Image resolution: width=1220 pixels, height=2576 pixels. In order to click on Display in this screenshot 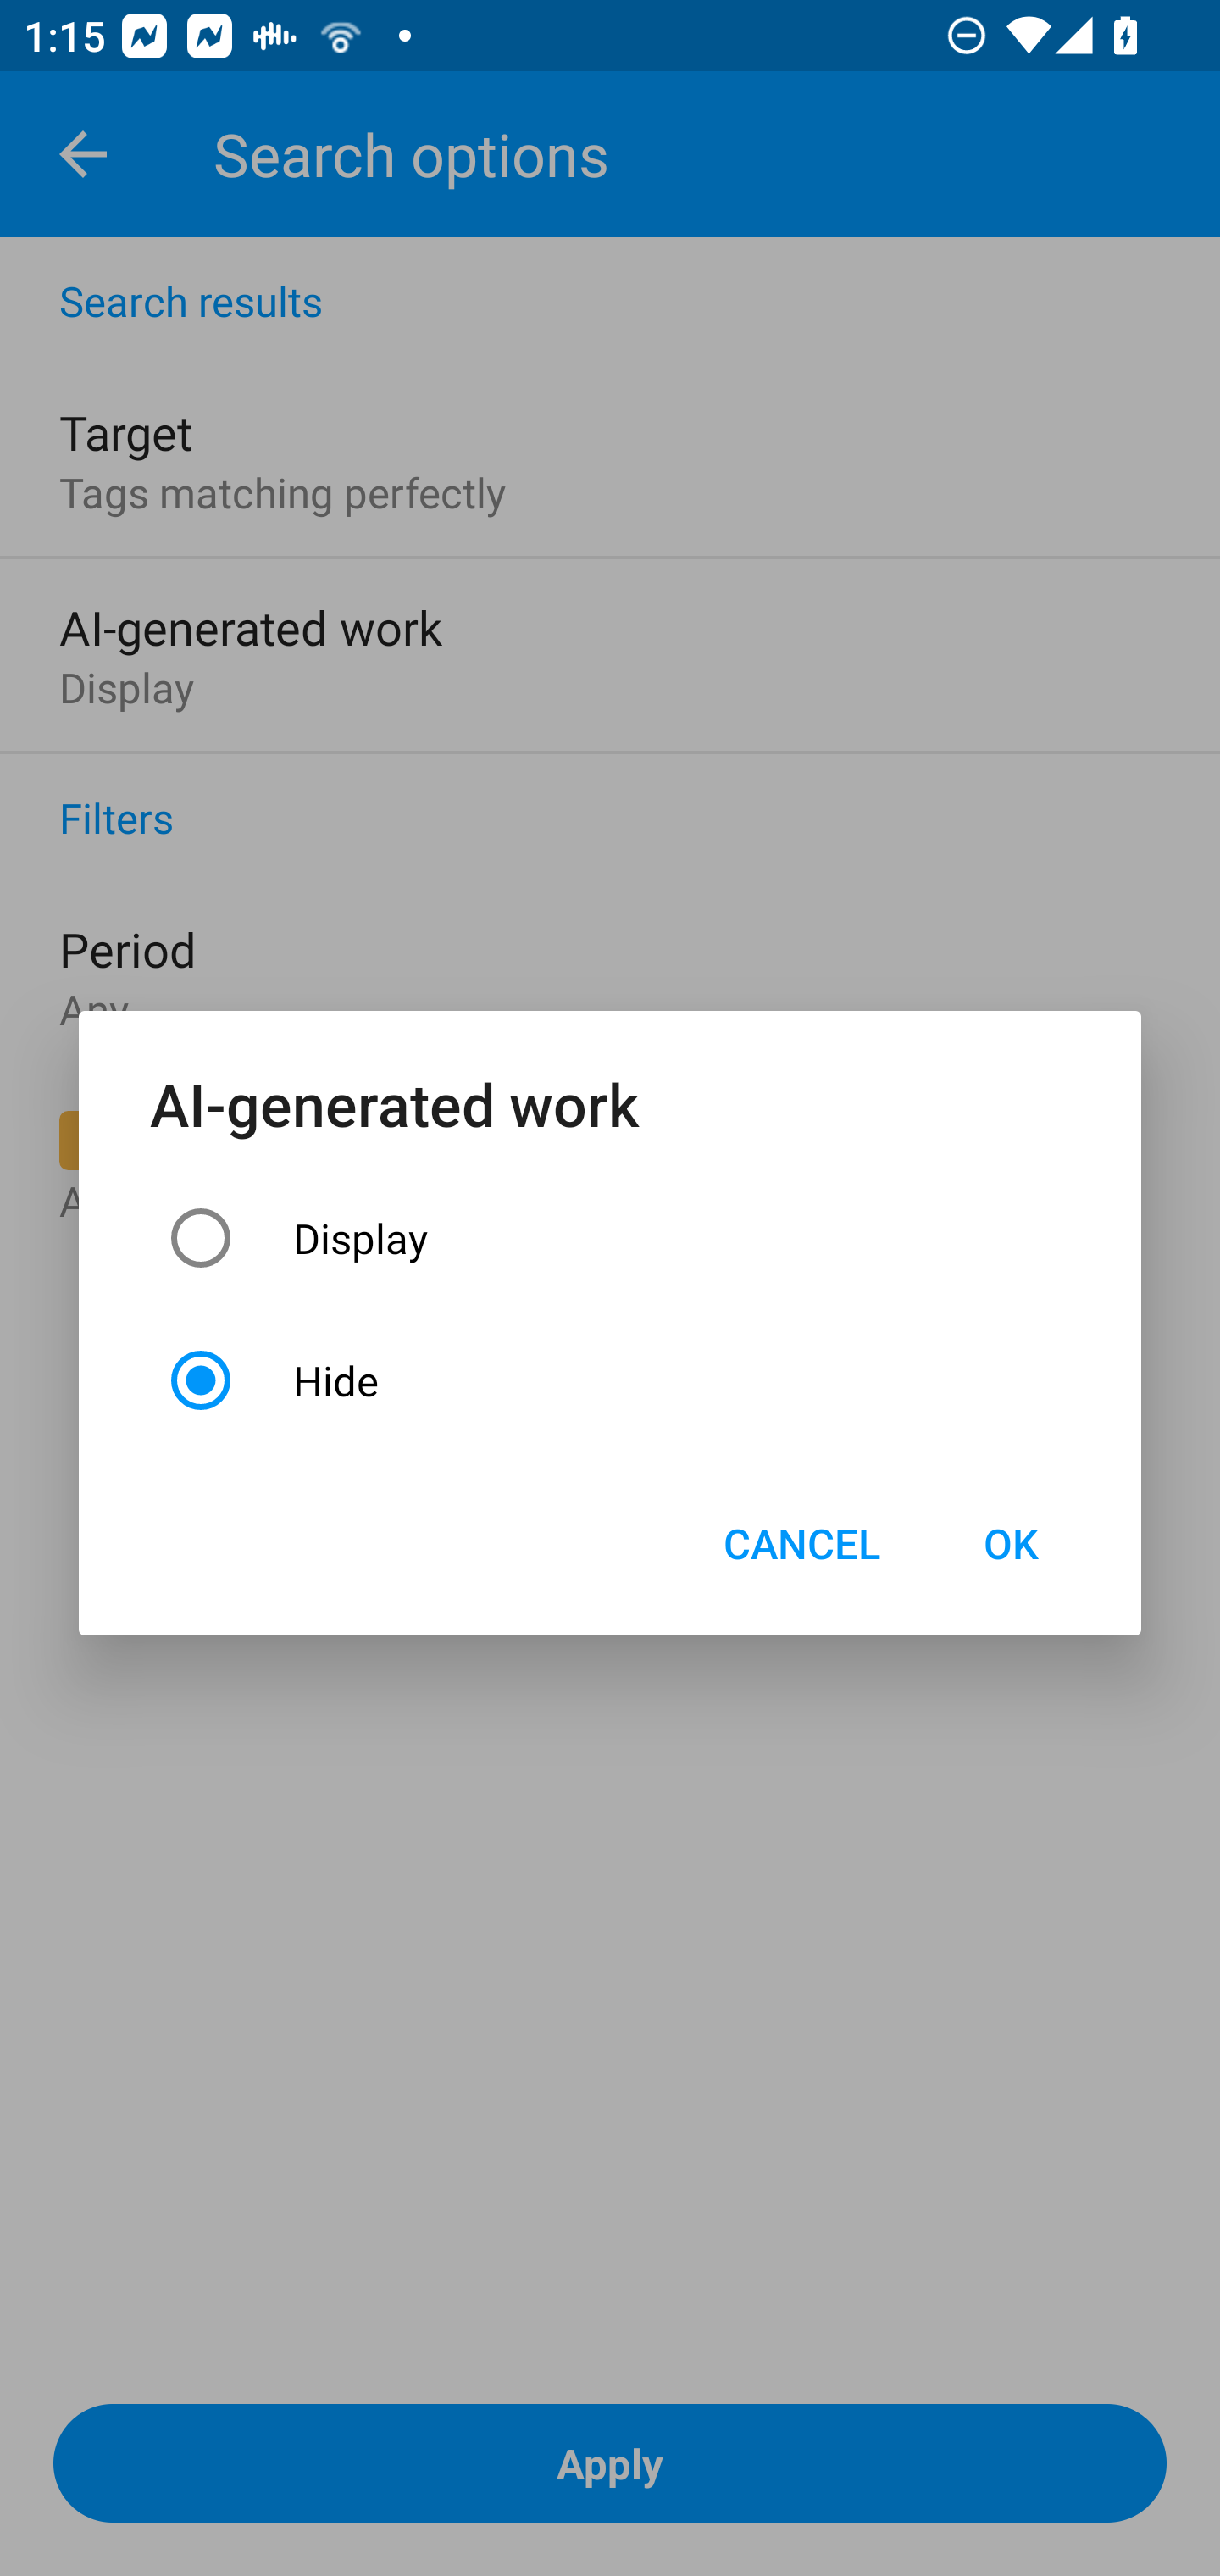, I will do `click(610, 1237)`.